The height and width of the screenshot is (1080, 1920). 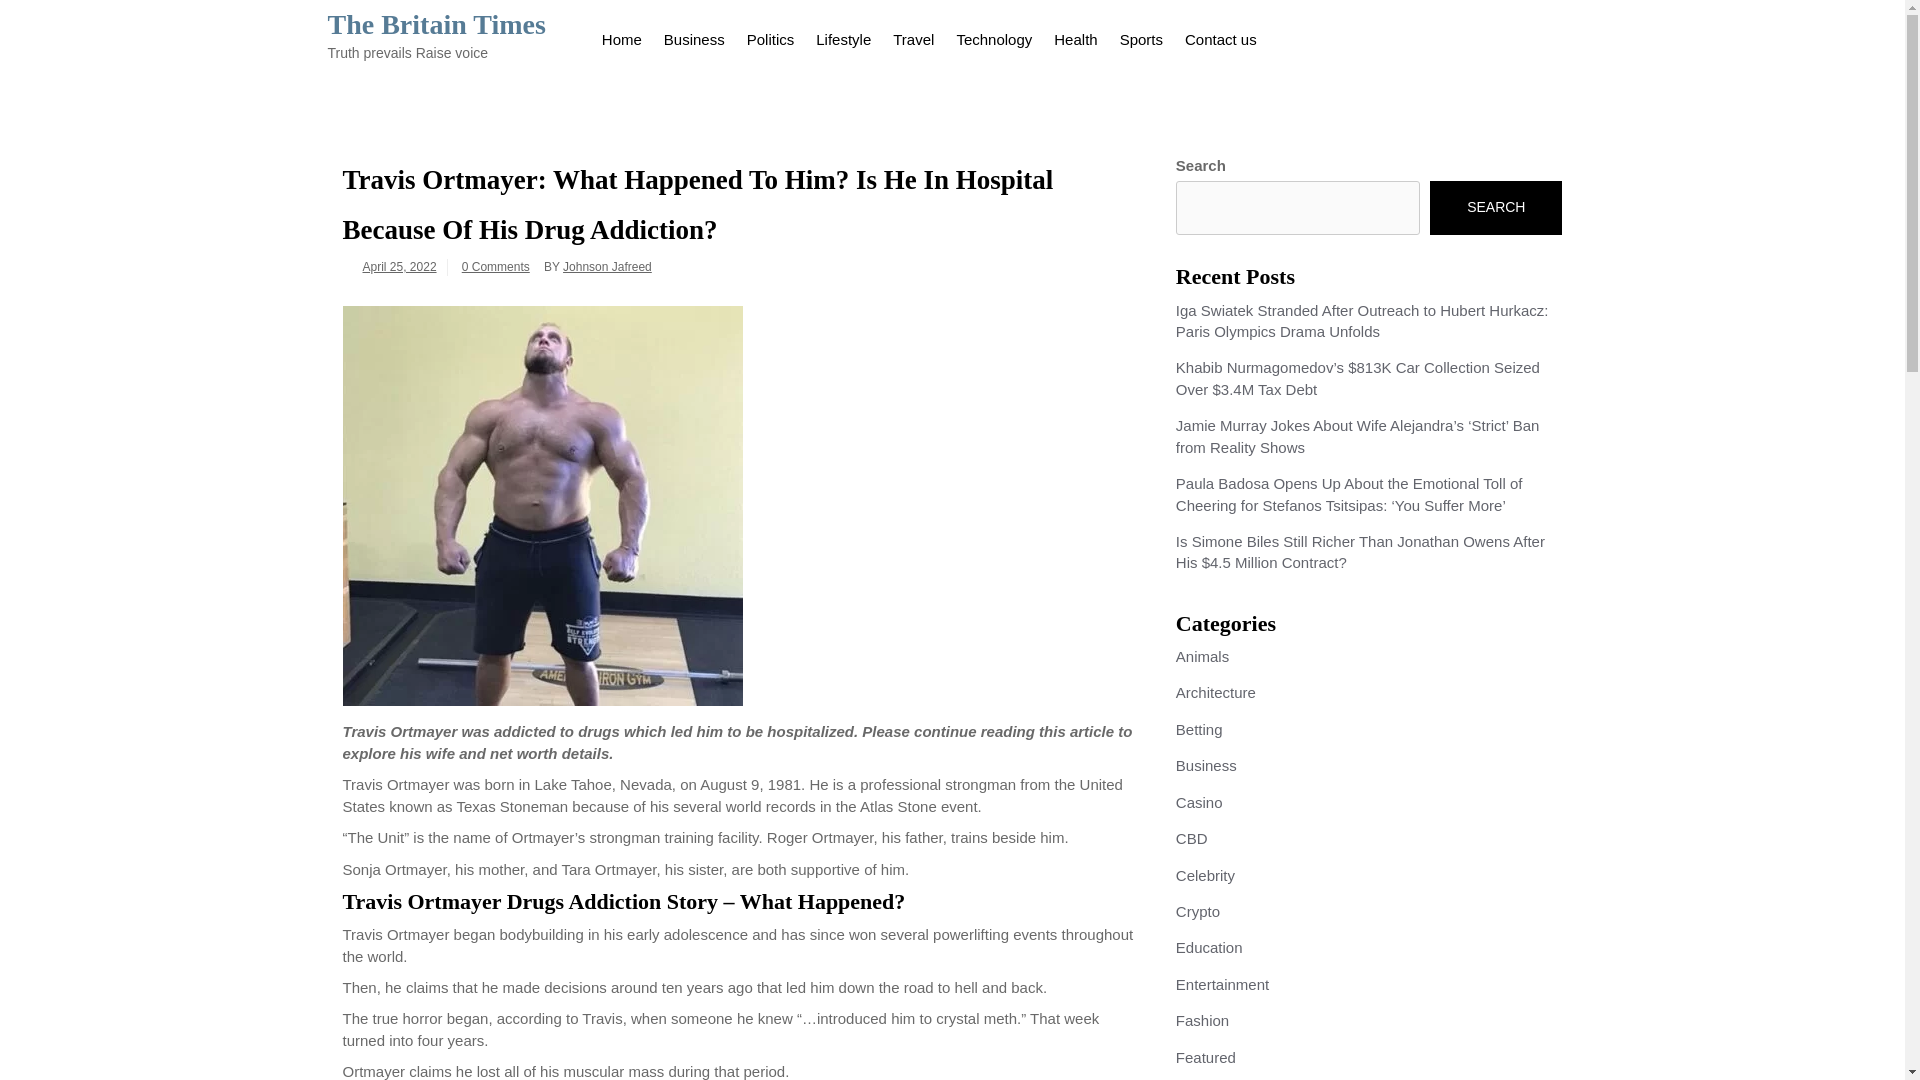 I want to click on Lifestyle, so click(x=842, y=36).